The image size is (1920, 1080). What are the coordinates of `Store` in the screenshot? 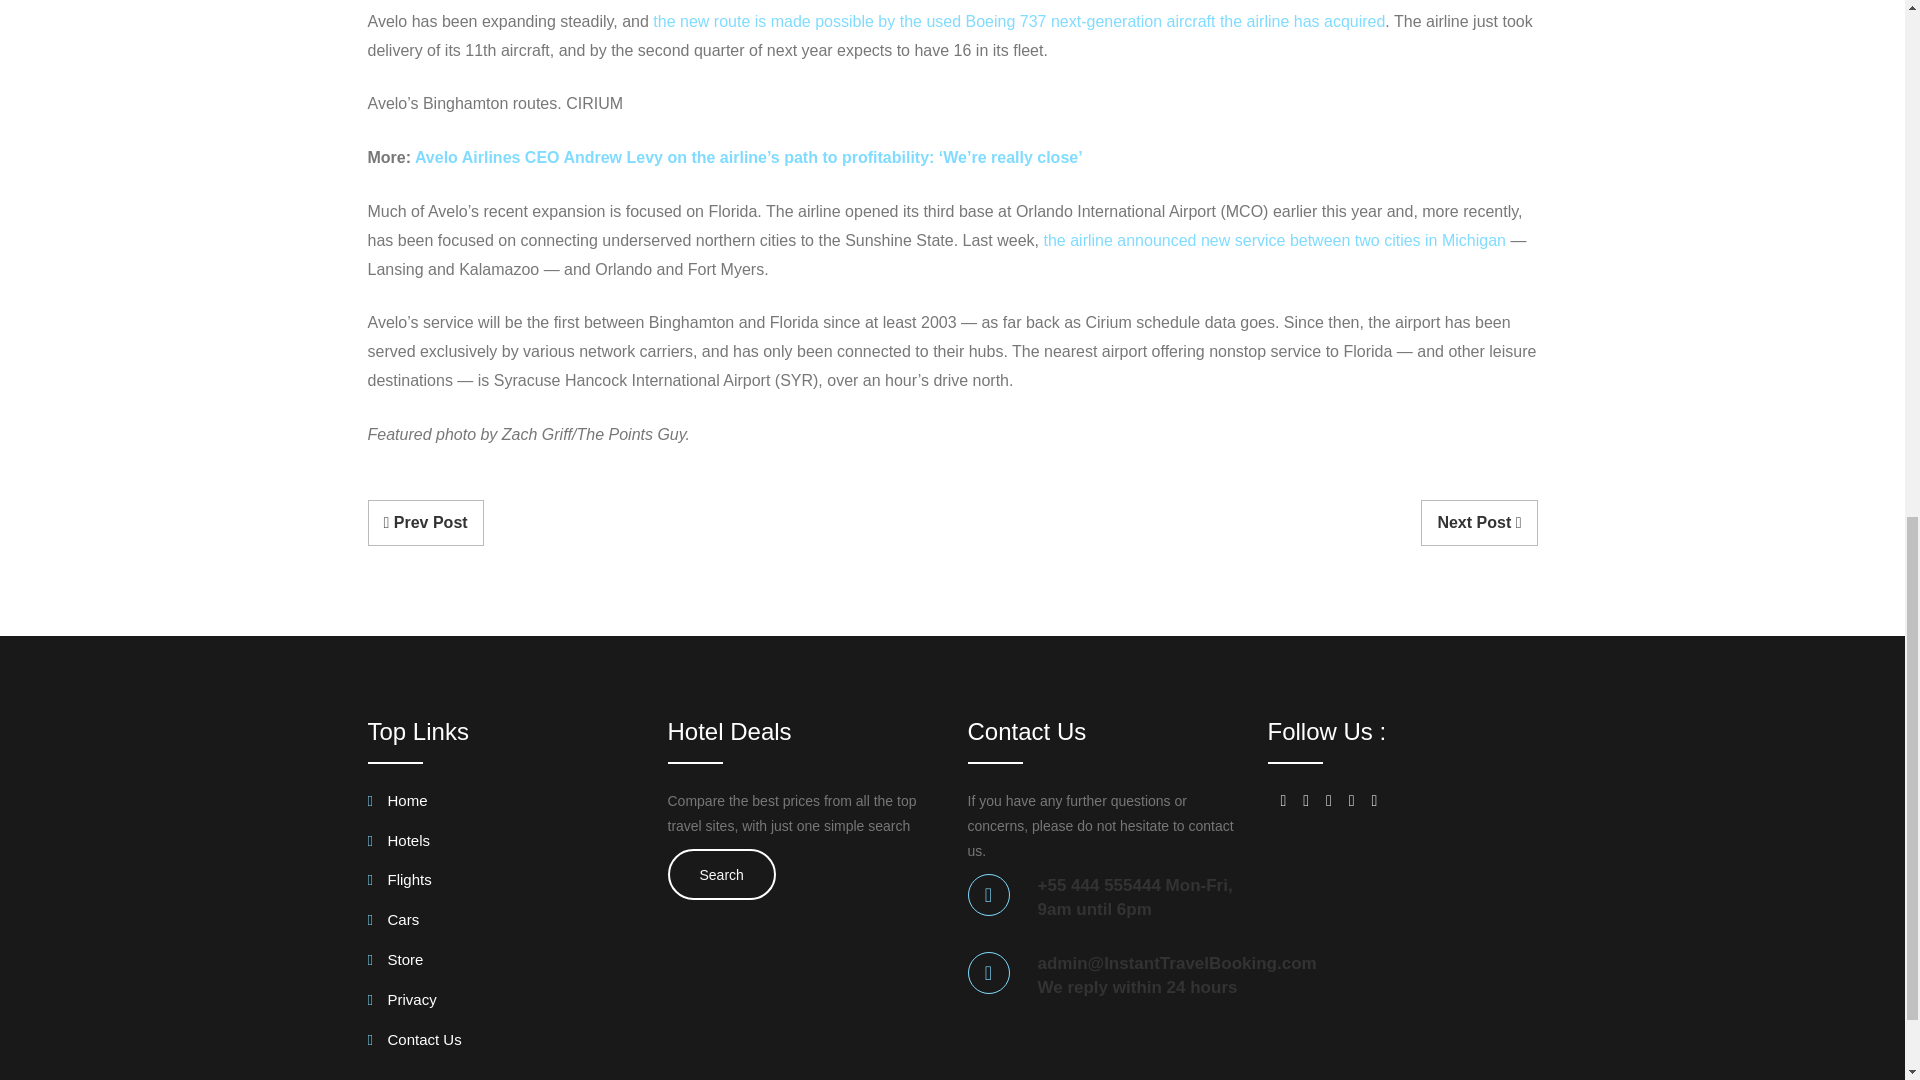 It's located at (396, 963).